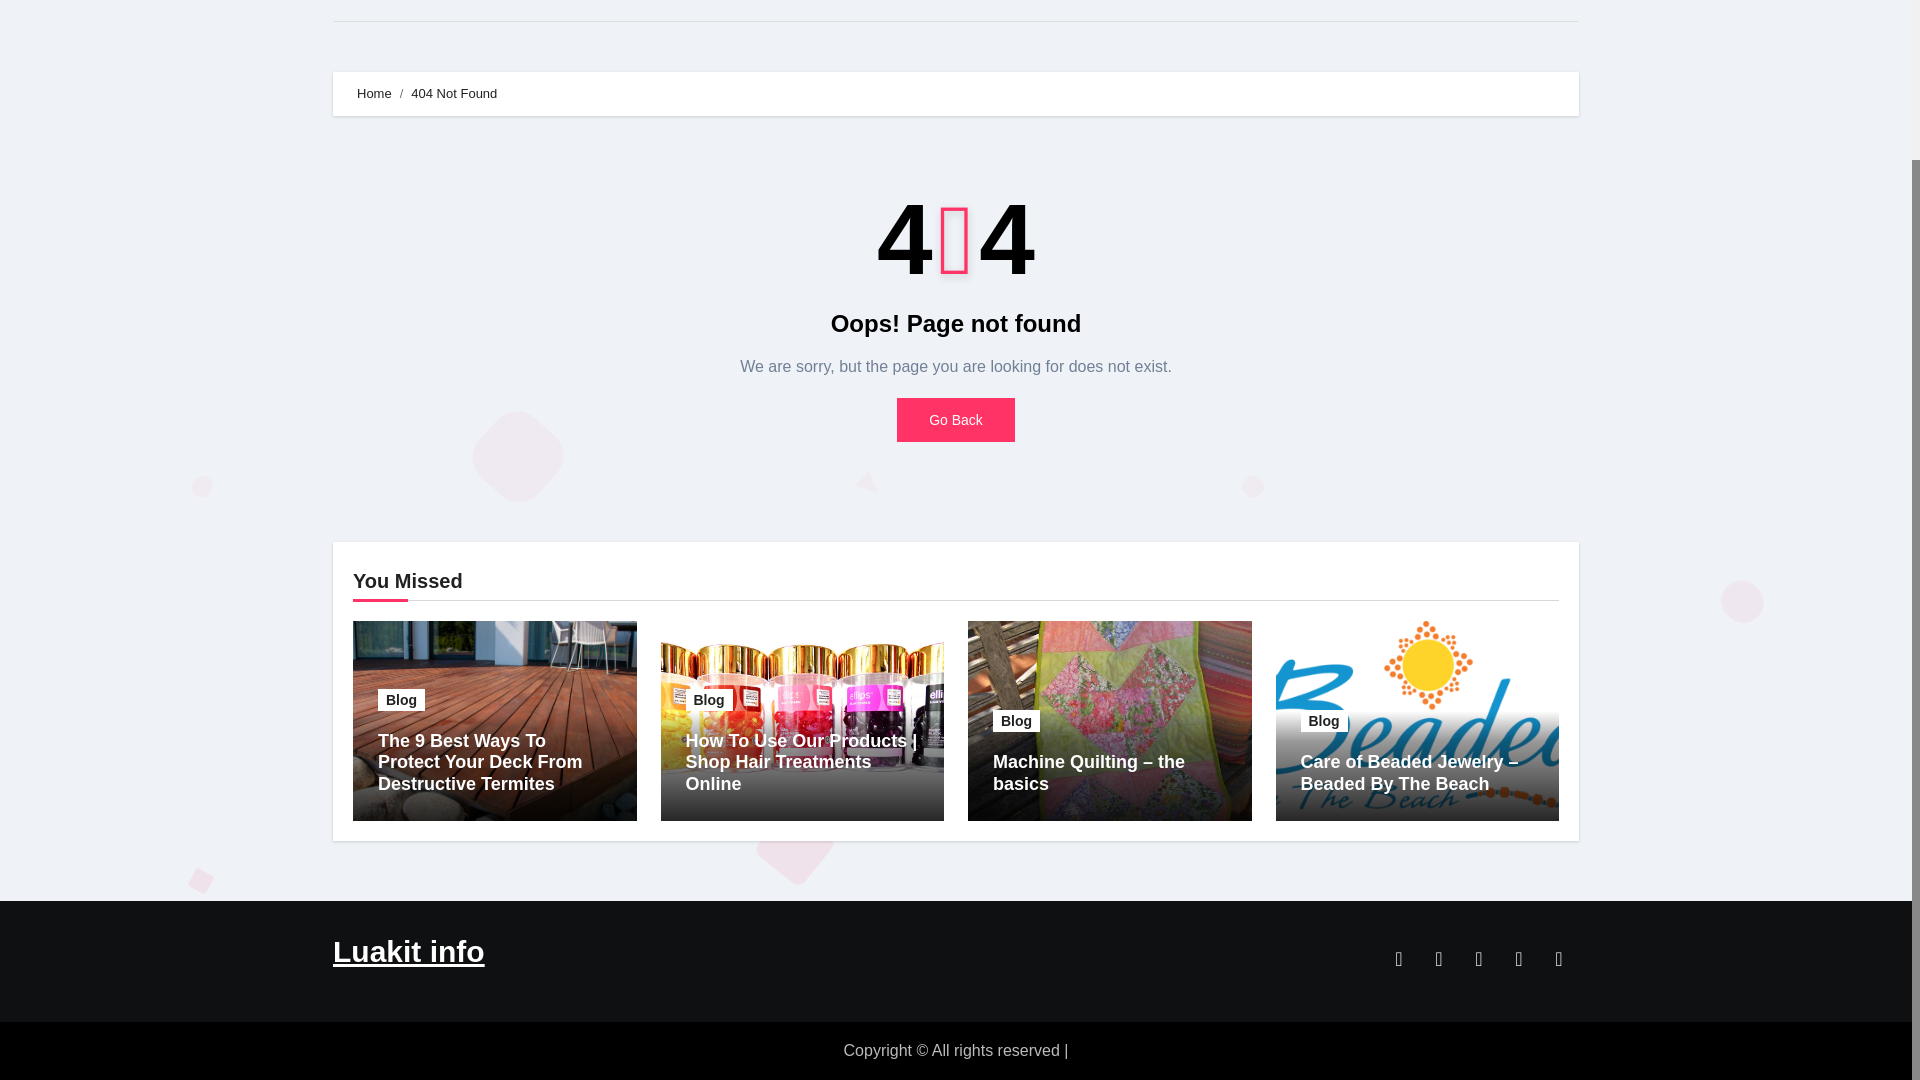  Describe the element at coordinates (956, 420) in the screenshot. I see `Go Back` at that location.